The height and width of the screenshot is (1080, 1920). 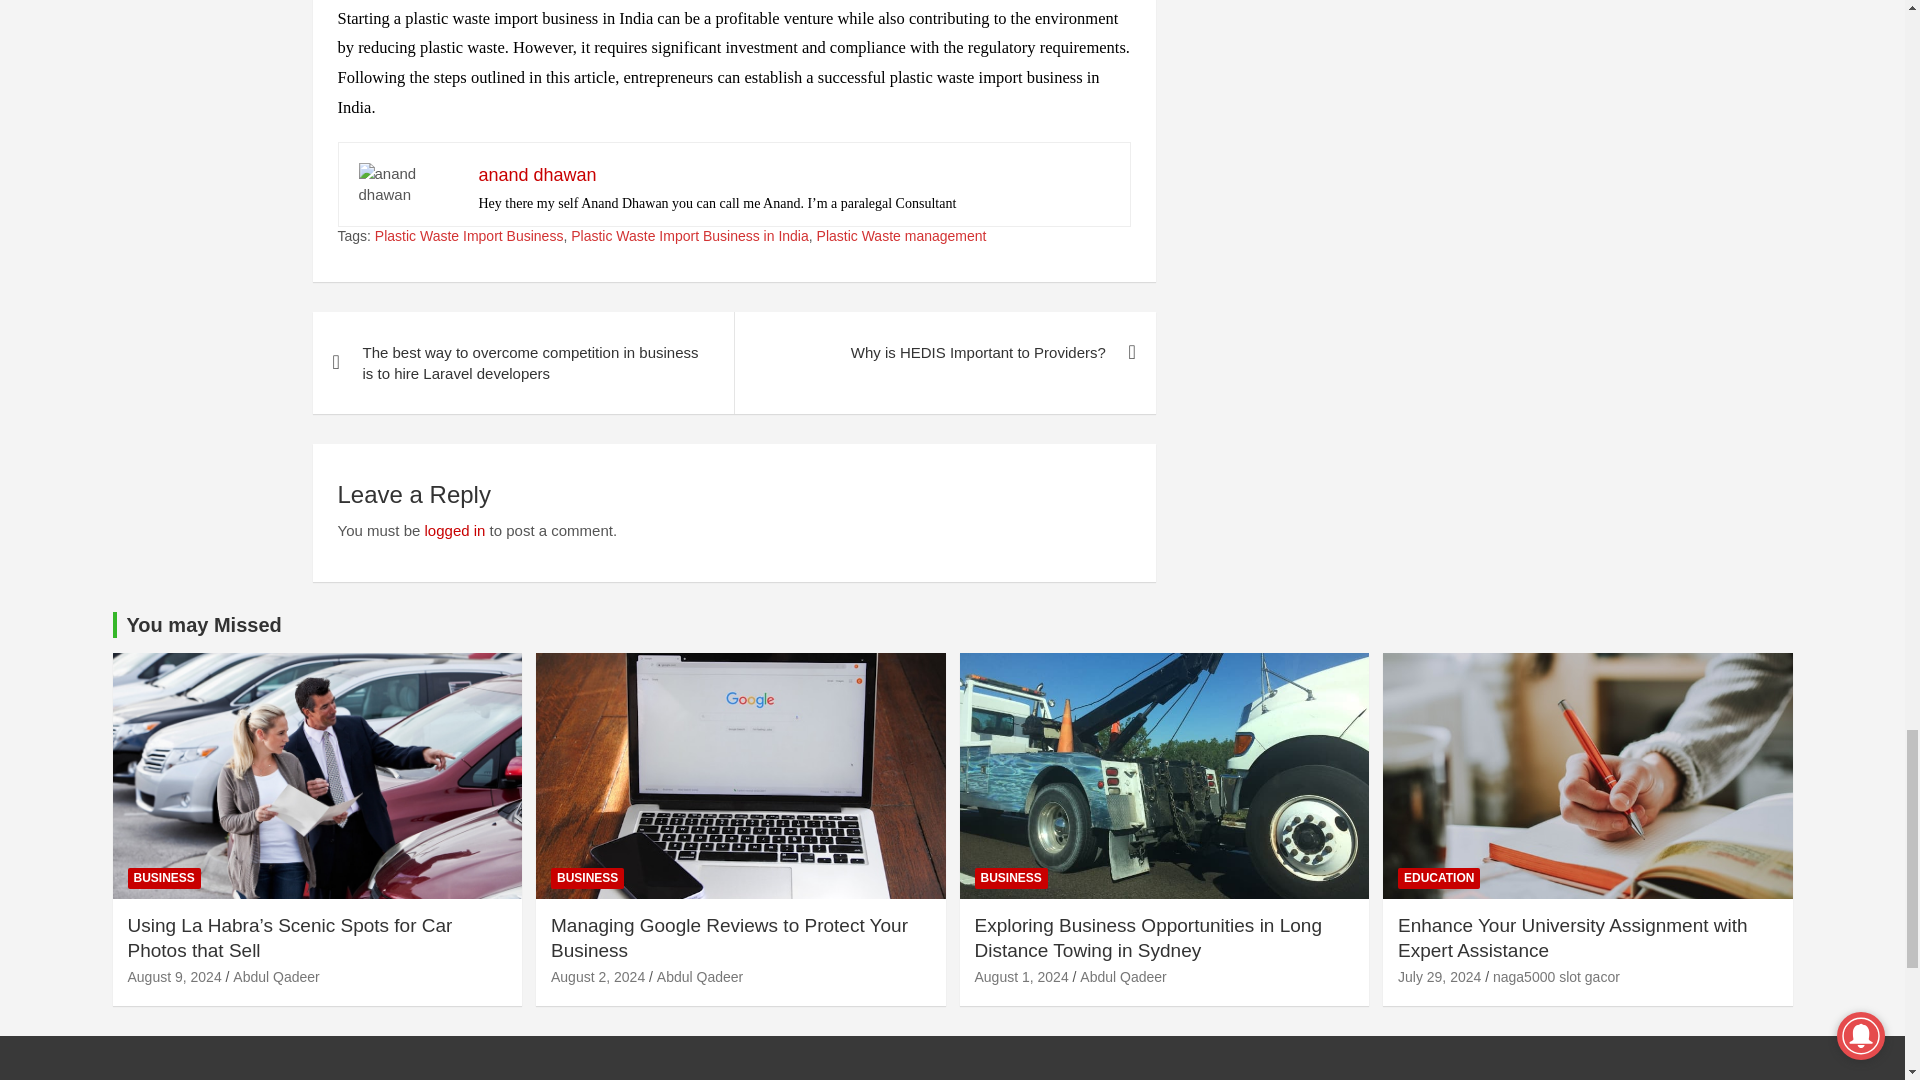 I want to click on Managing Google Reviews to Protect Your Business, so click(x=598, y=976).